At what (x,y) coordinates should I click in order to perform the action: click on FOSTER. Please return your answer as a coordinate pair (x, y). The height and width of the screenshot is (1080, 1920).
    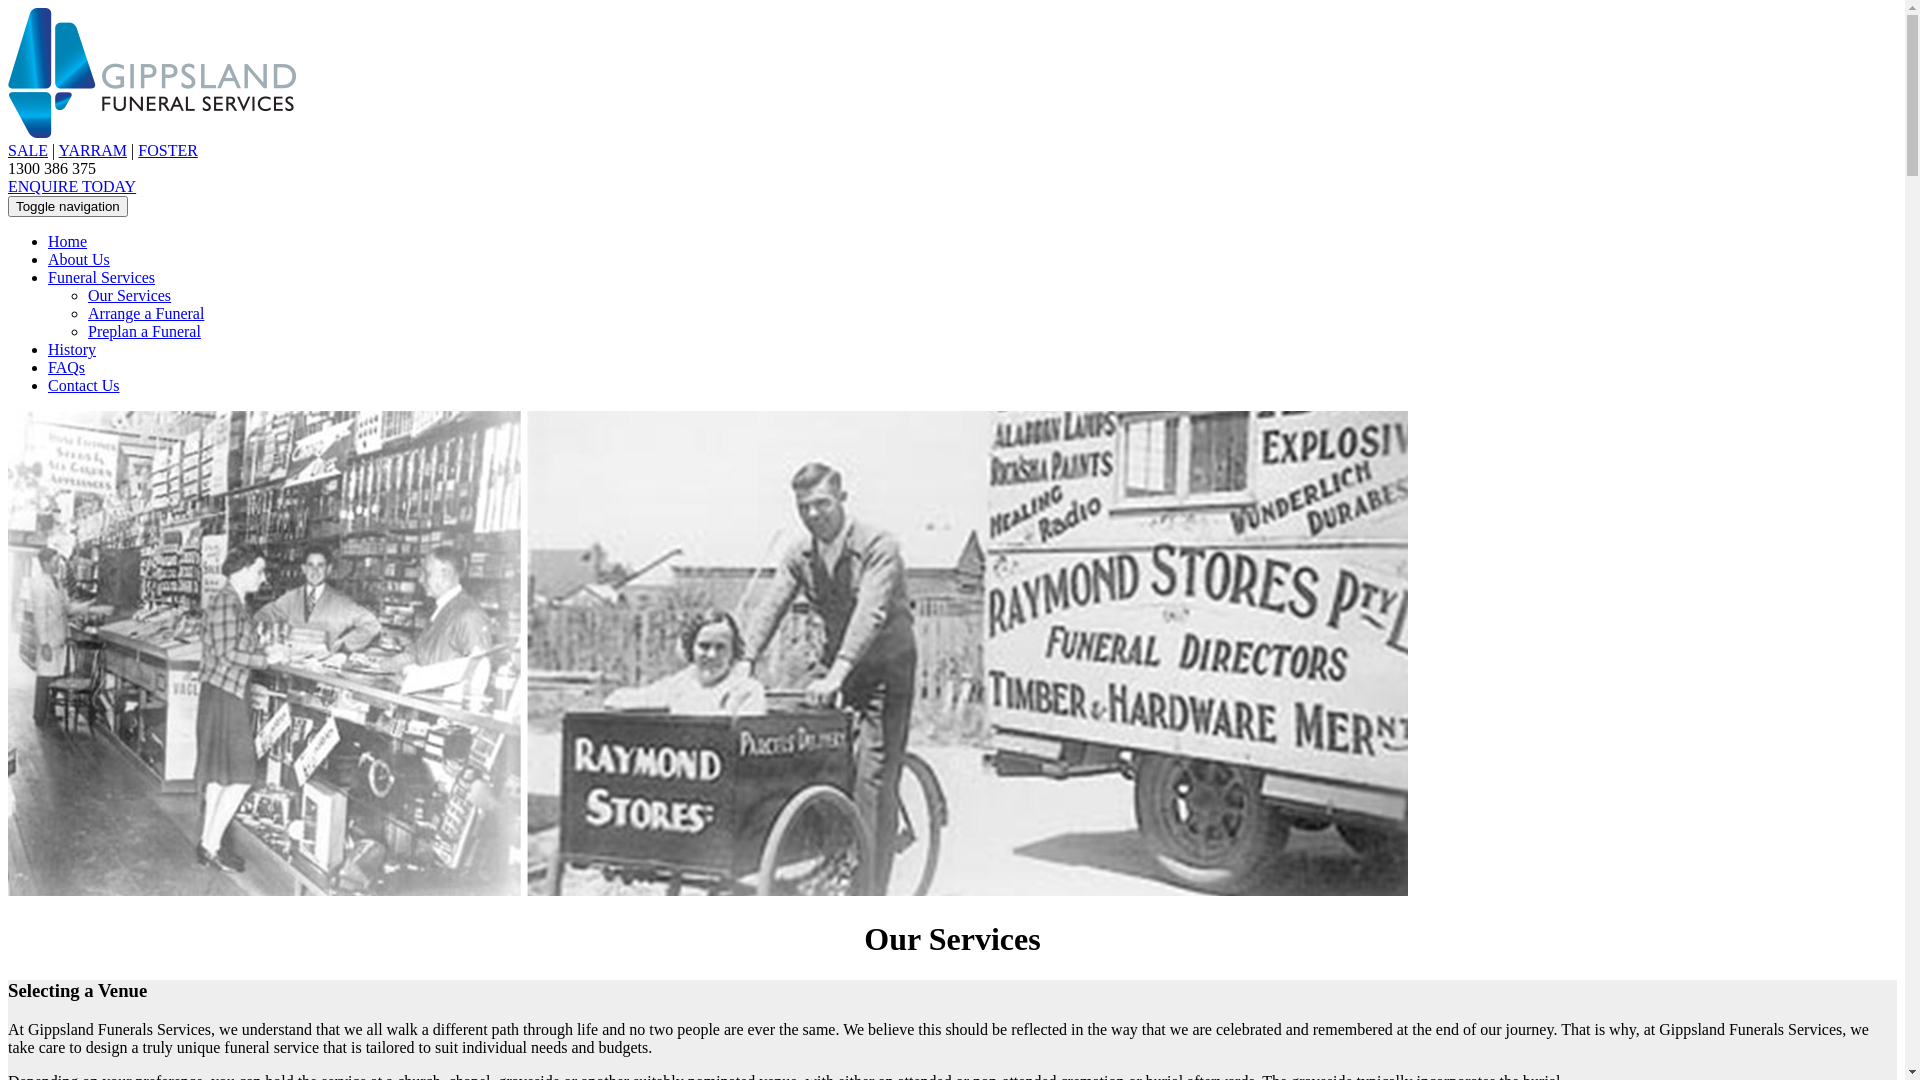
    Looking at the image, I should click on (168, 150).